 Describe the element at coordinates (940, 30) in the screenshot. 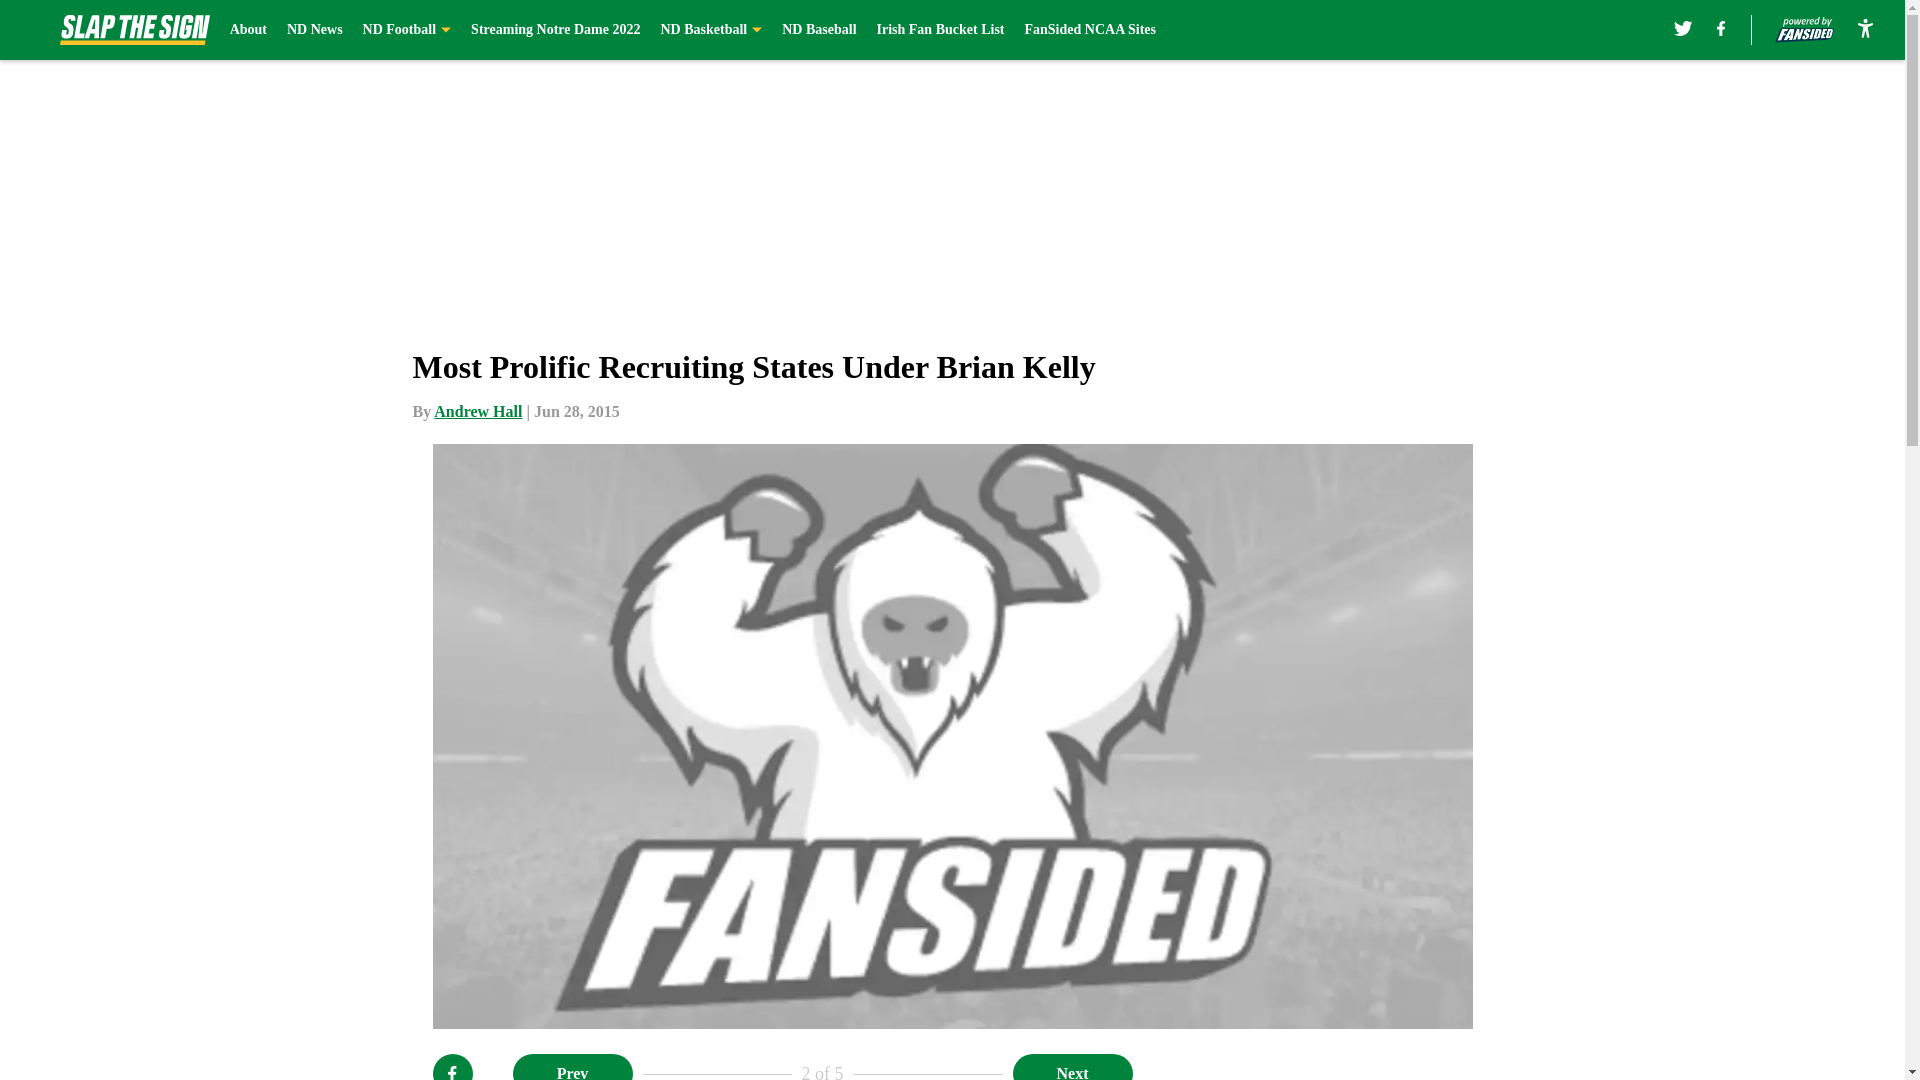

I see `Irish Fan Bucket List` at that location.